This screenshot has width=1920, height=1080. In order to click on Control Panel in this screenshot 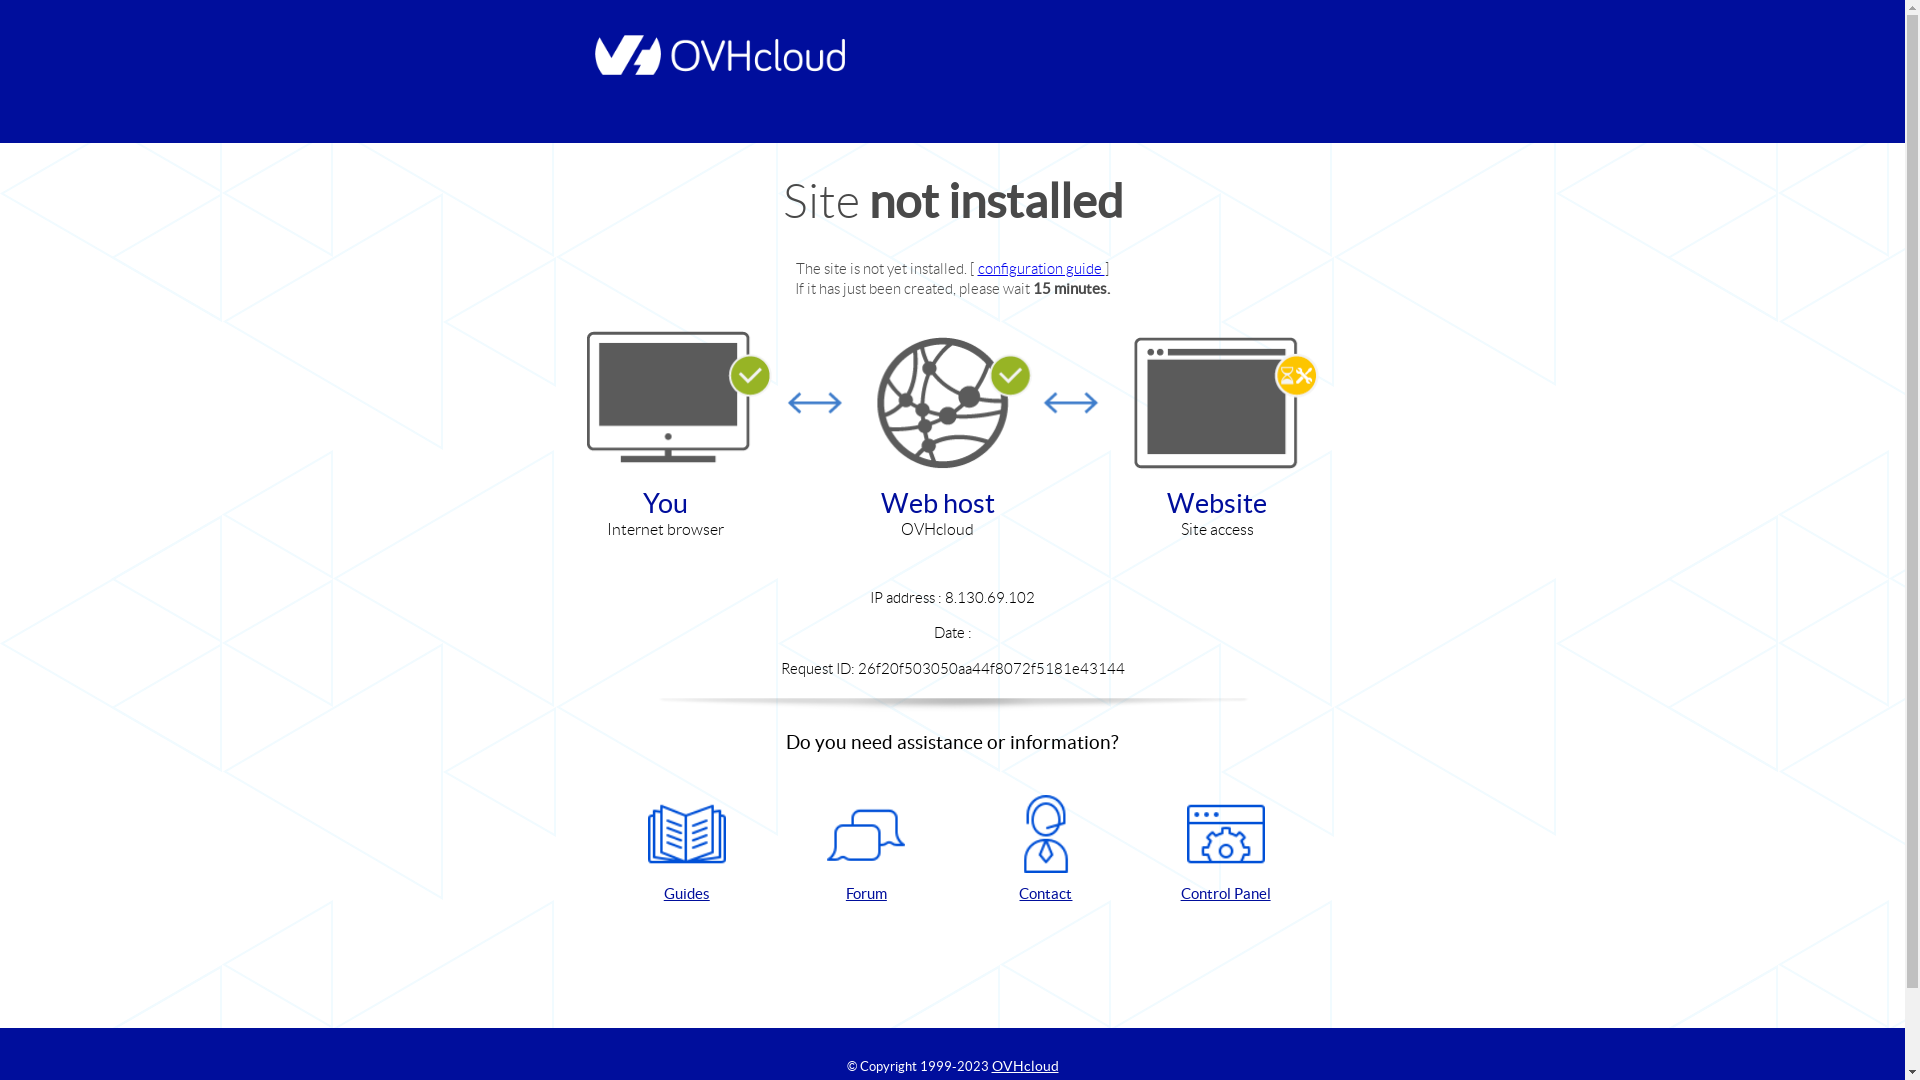, I will do `click(1226, 850)`.